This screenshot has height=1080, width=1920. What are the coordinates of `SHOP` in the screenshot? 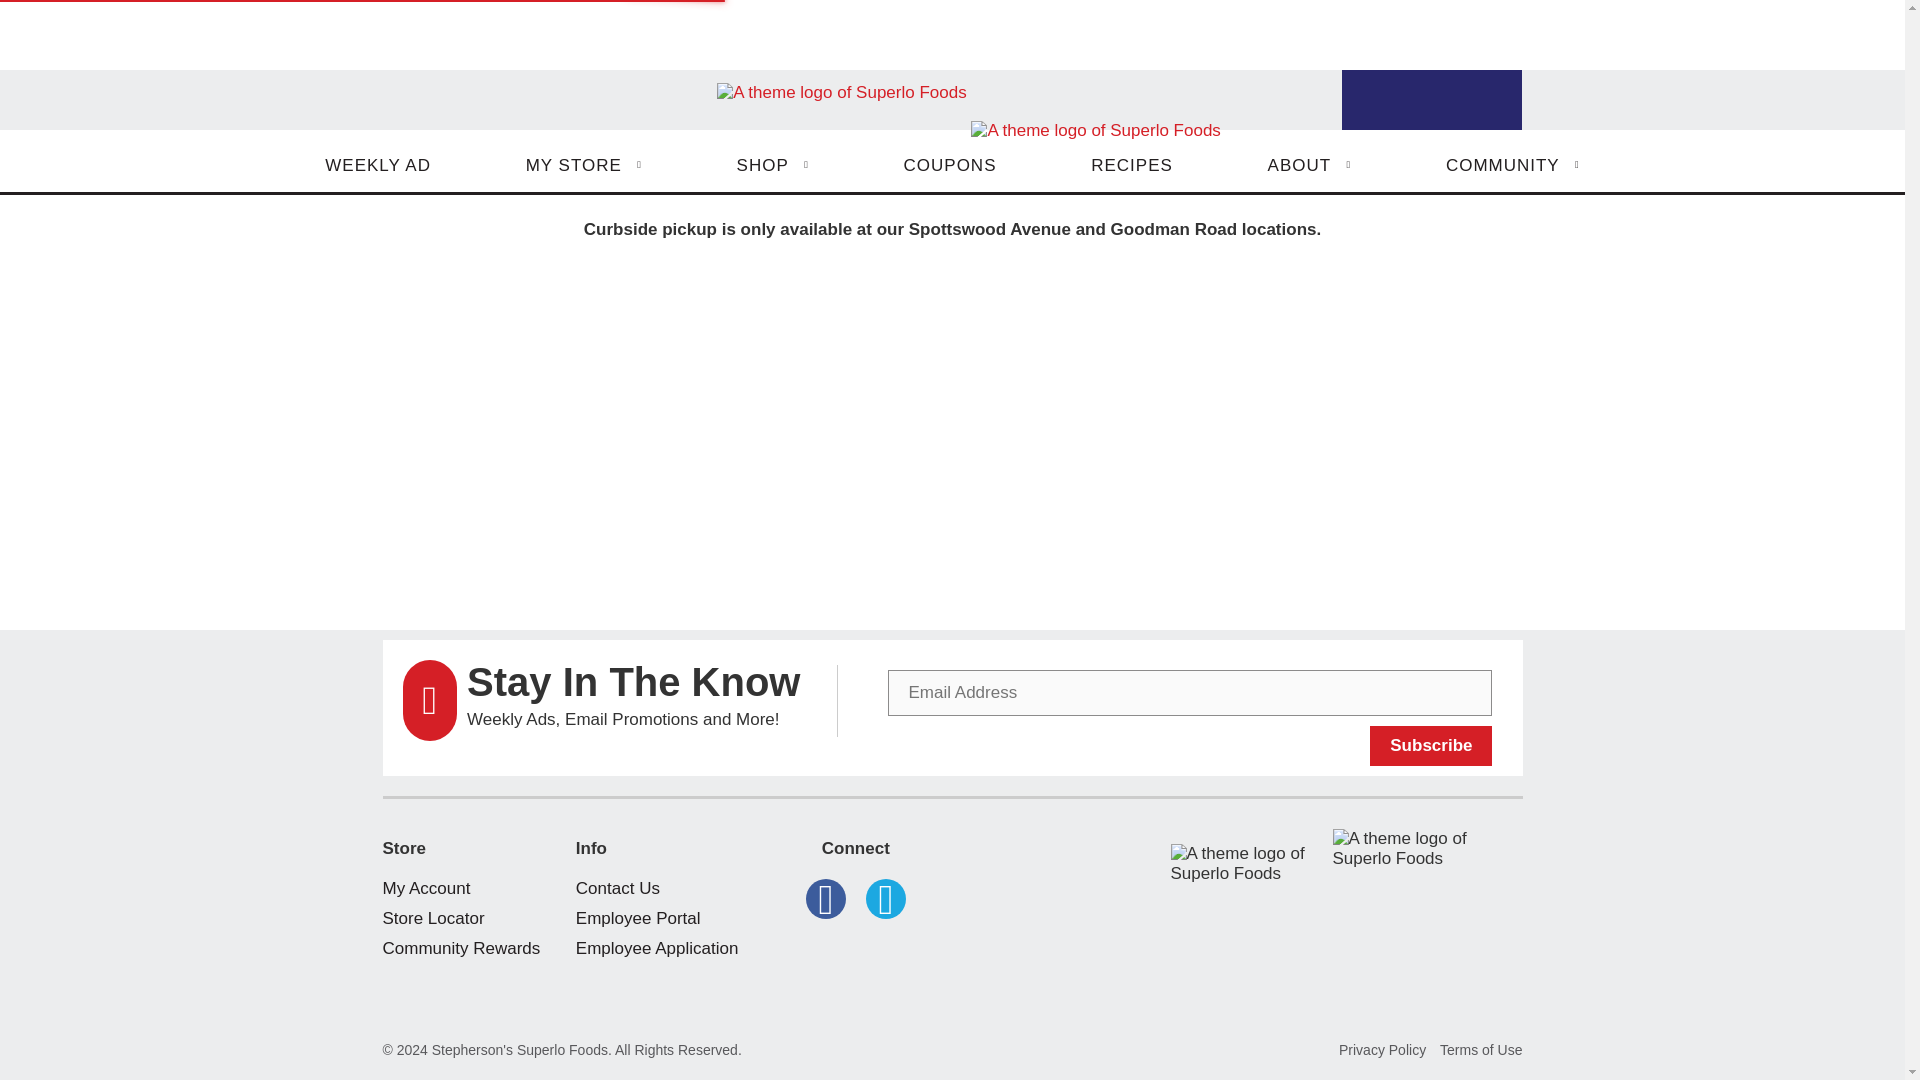 It's located at (773, 166).